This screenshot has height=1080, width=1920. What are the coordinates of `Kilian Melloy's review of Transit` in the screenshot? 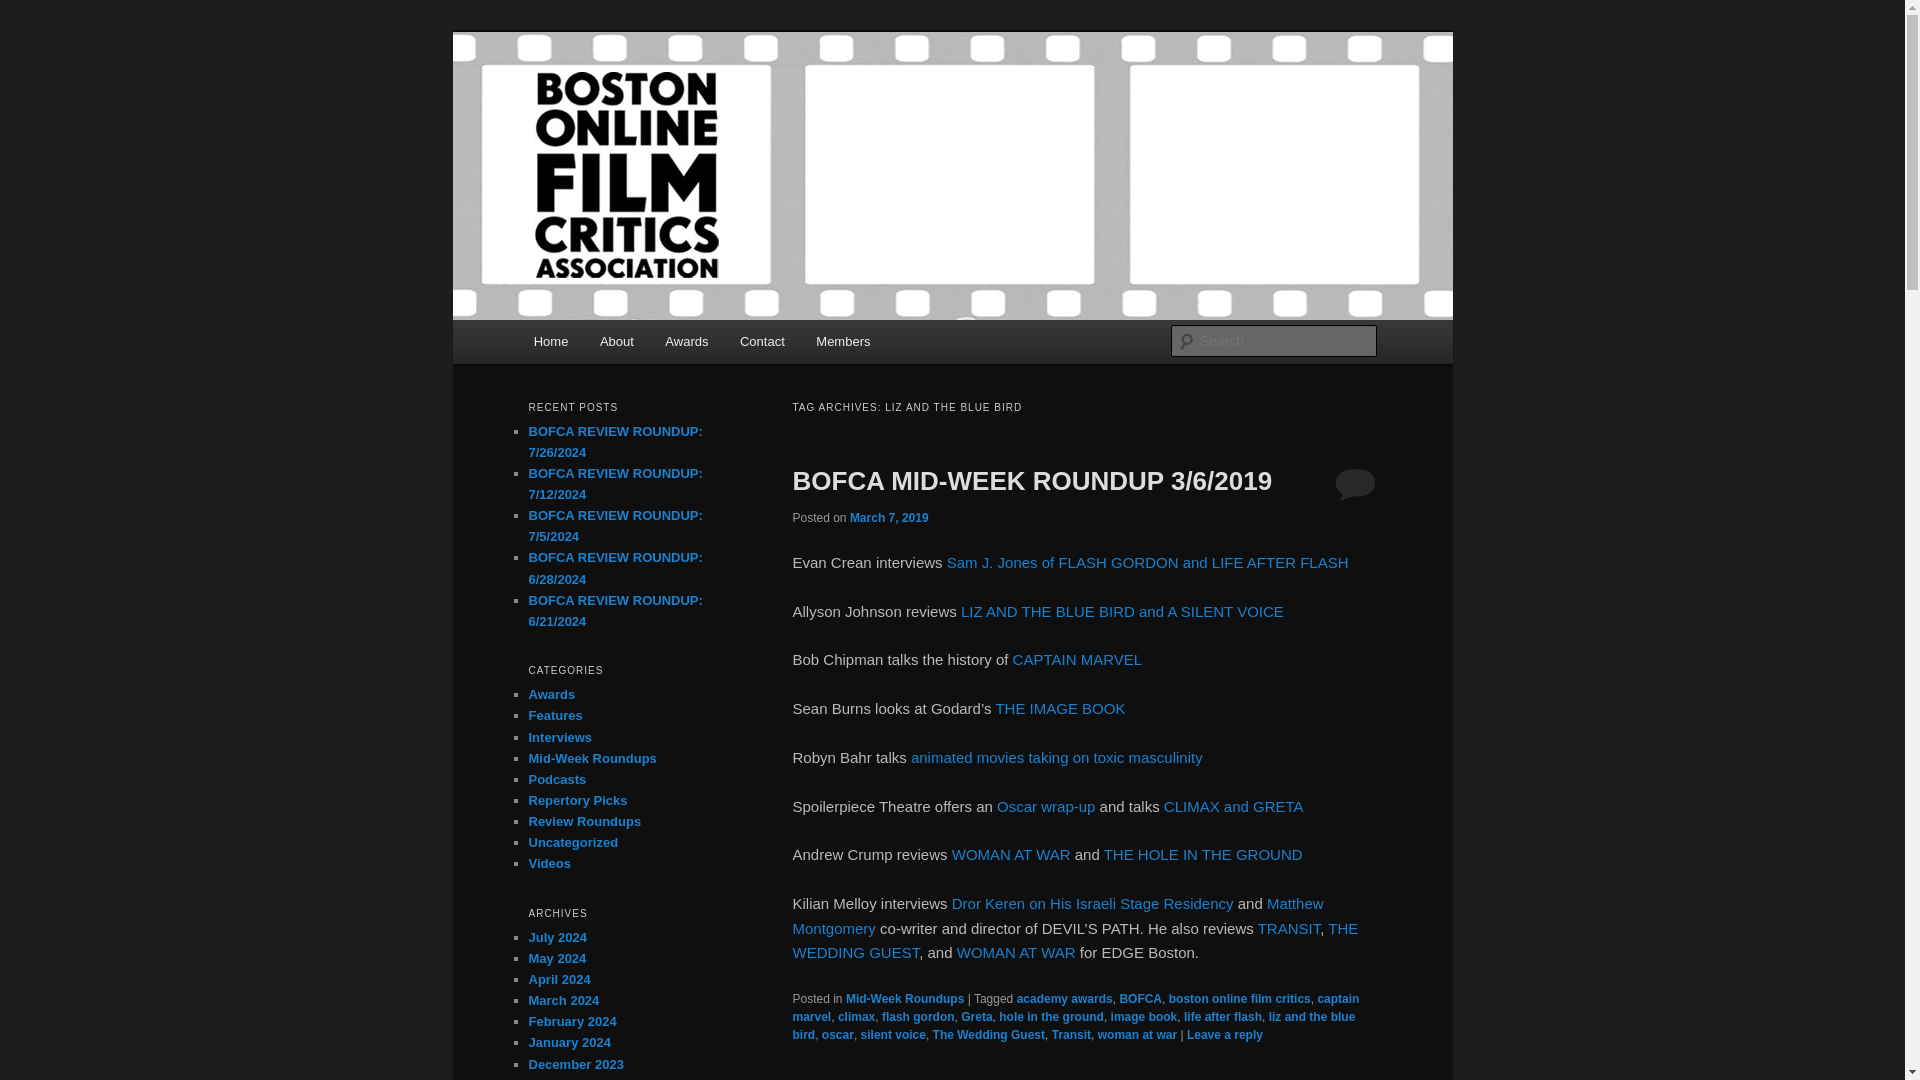 It's located at (1288, 928).